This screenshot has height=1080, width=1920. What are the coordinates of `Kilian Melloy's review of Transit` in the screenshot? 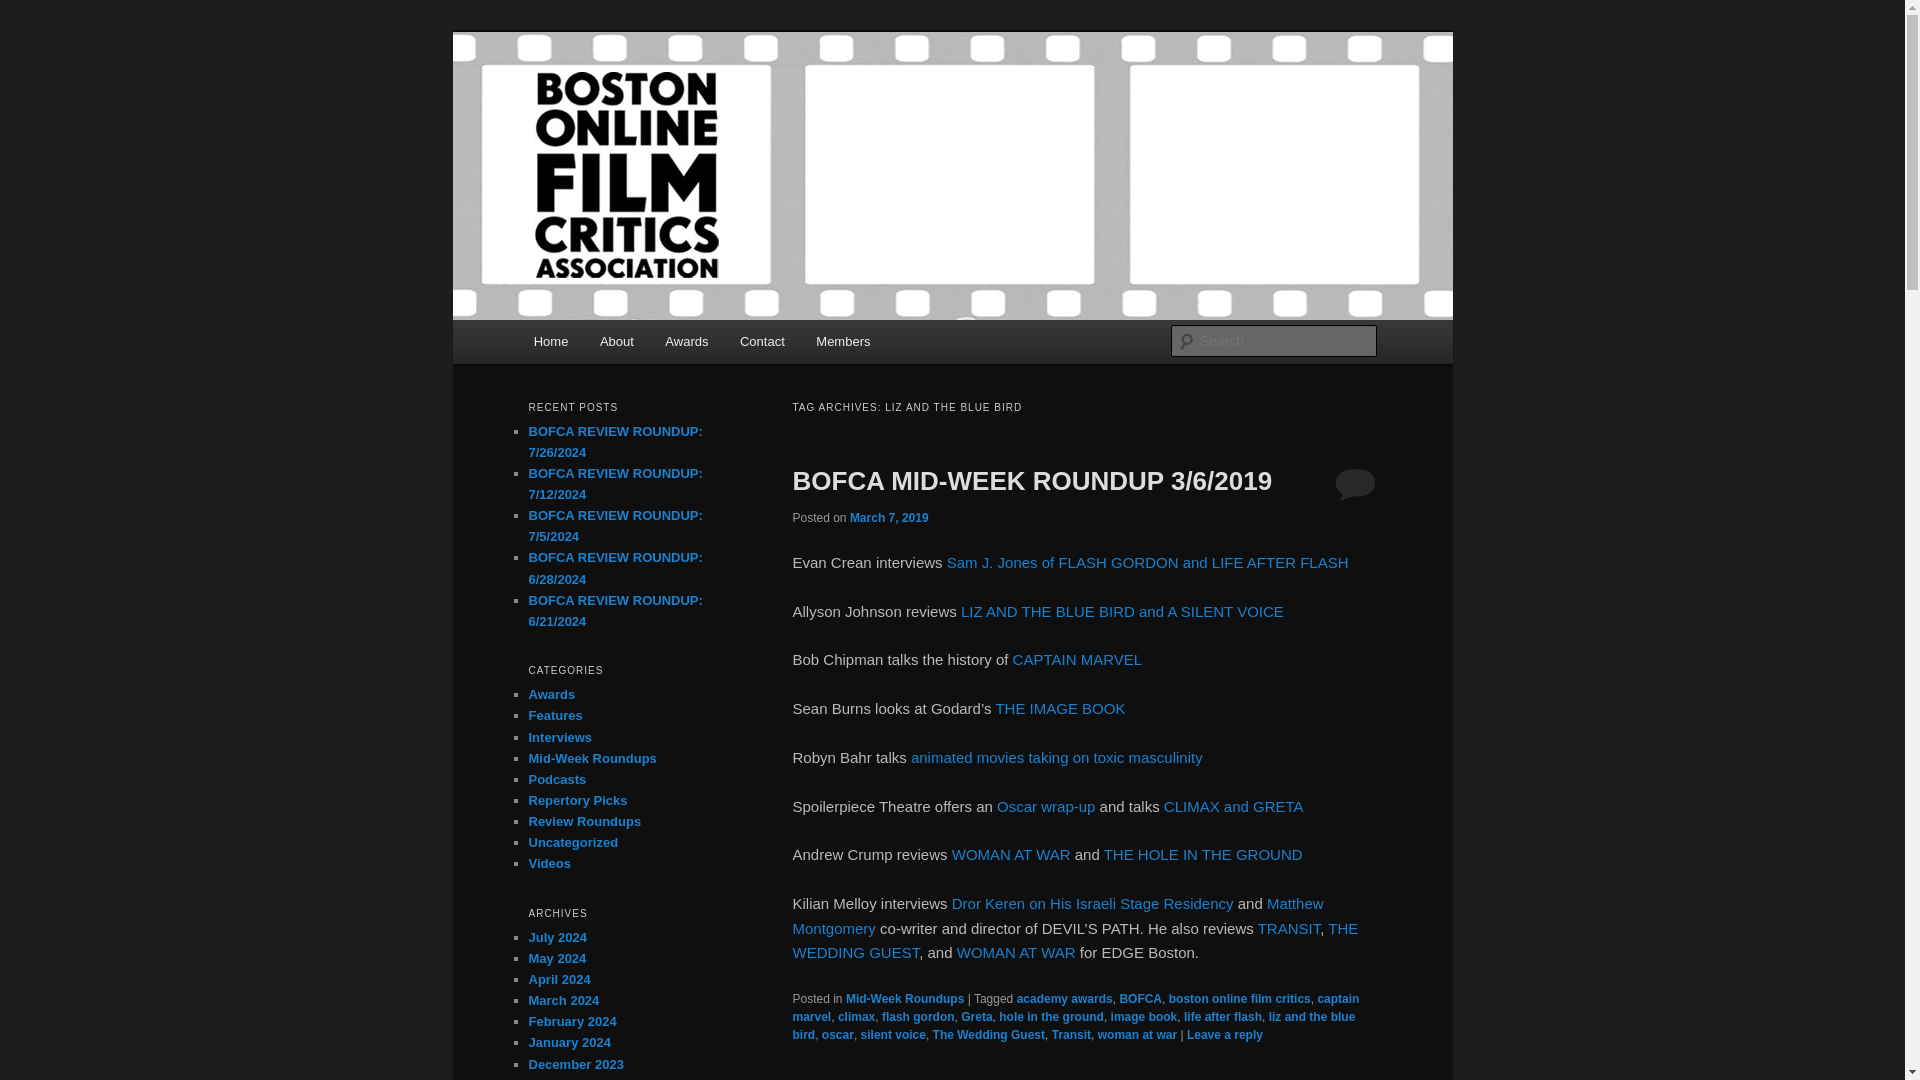 It's located at (1288, 928).